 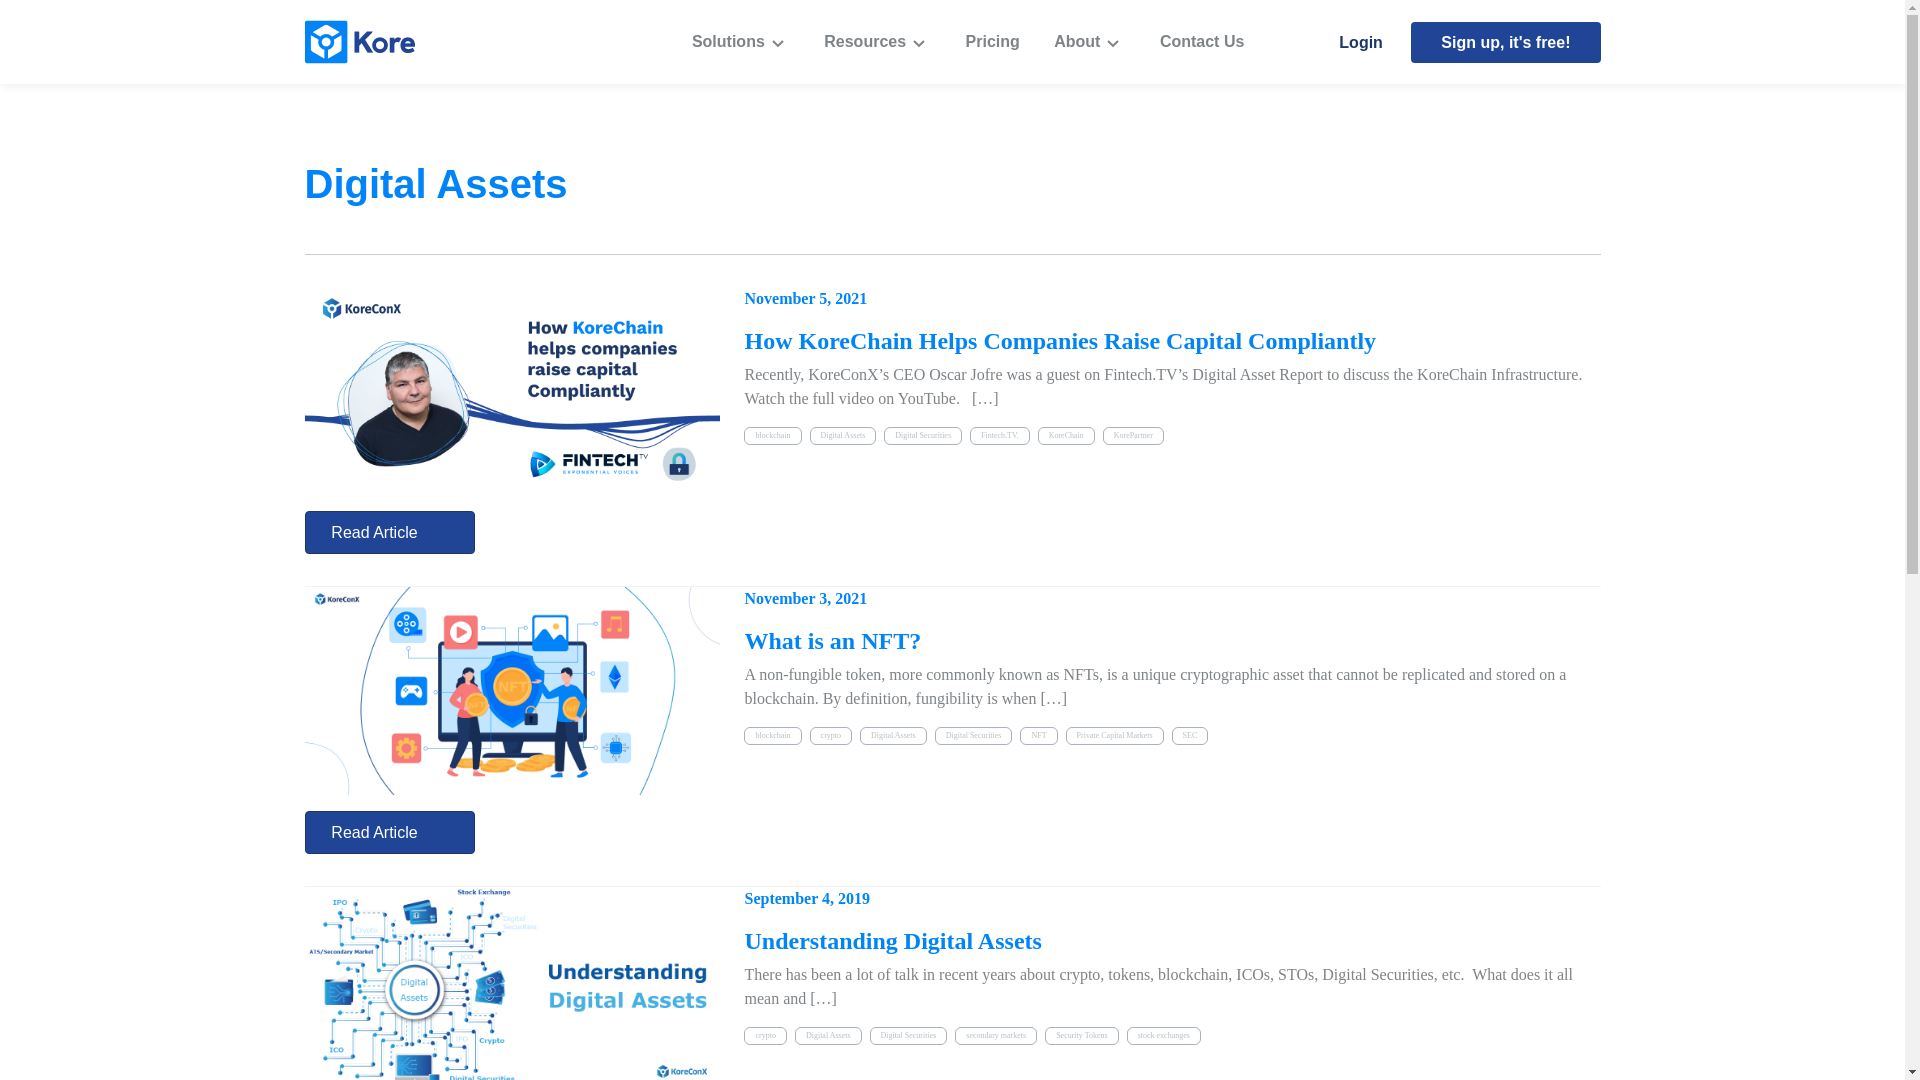 What do you see at coordinates (1090, 42) in the screenshot?
I see `About` at bounding box center [1090, 42].